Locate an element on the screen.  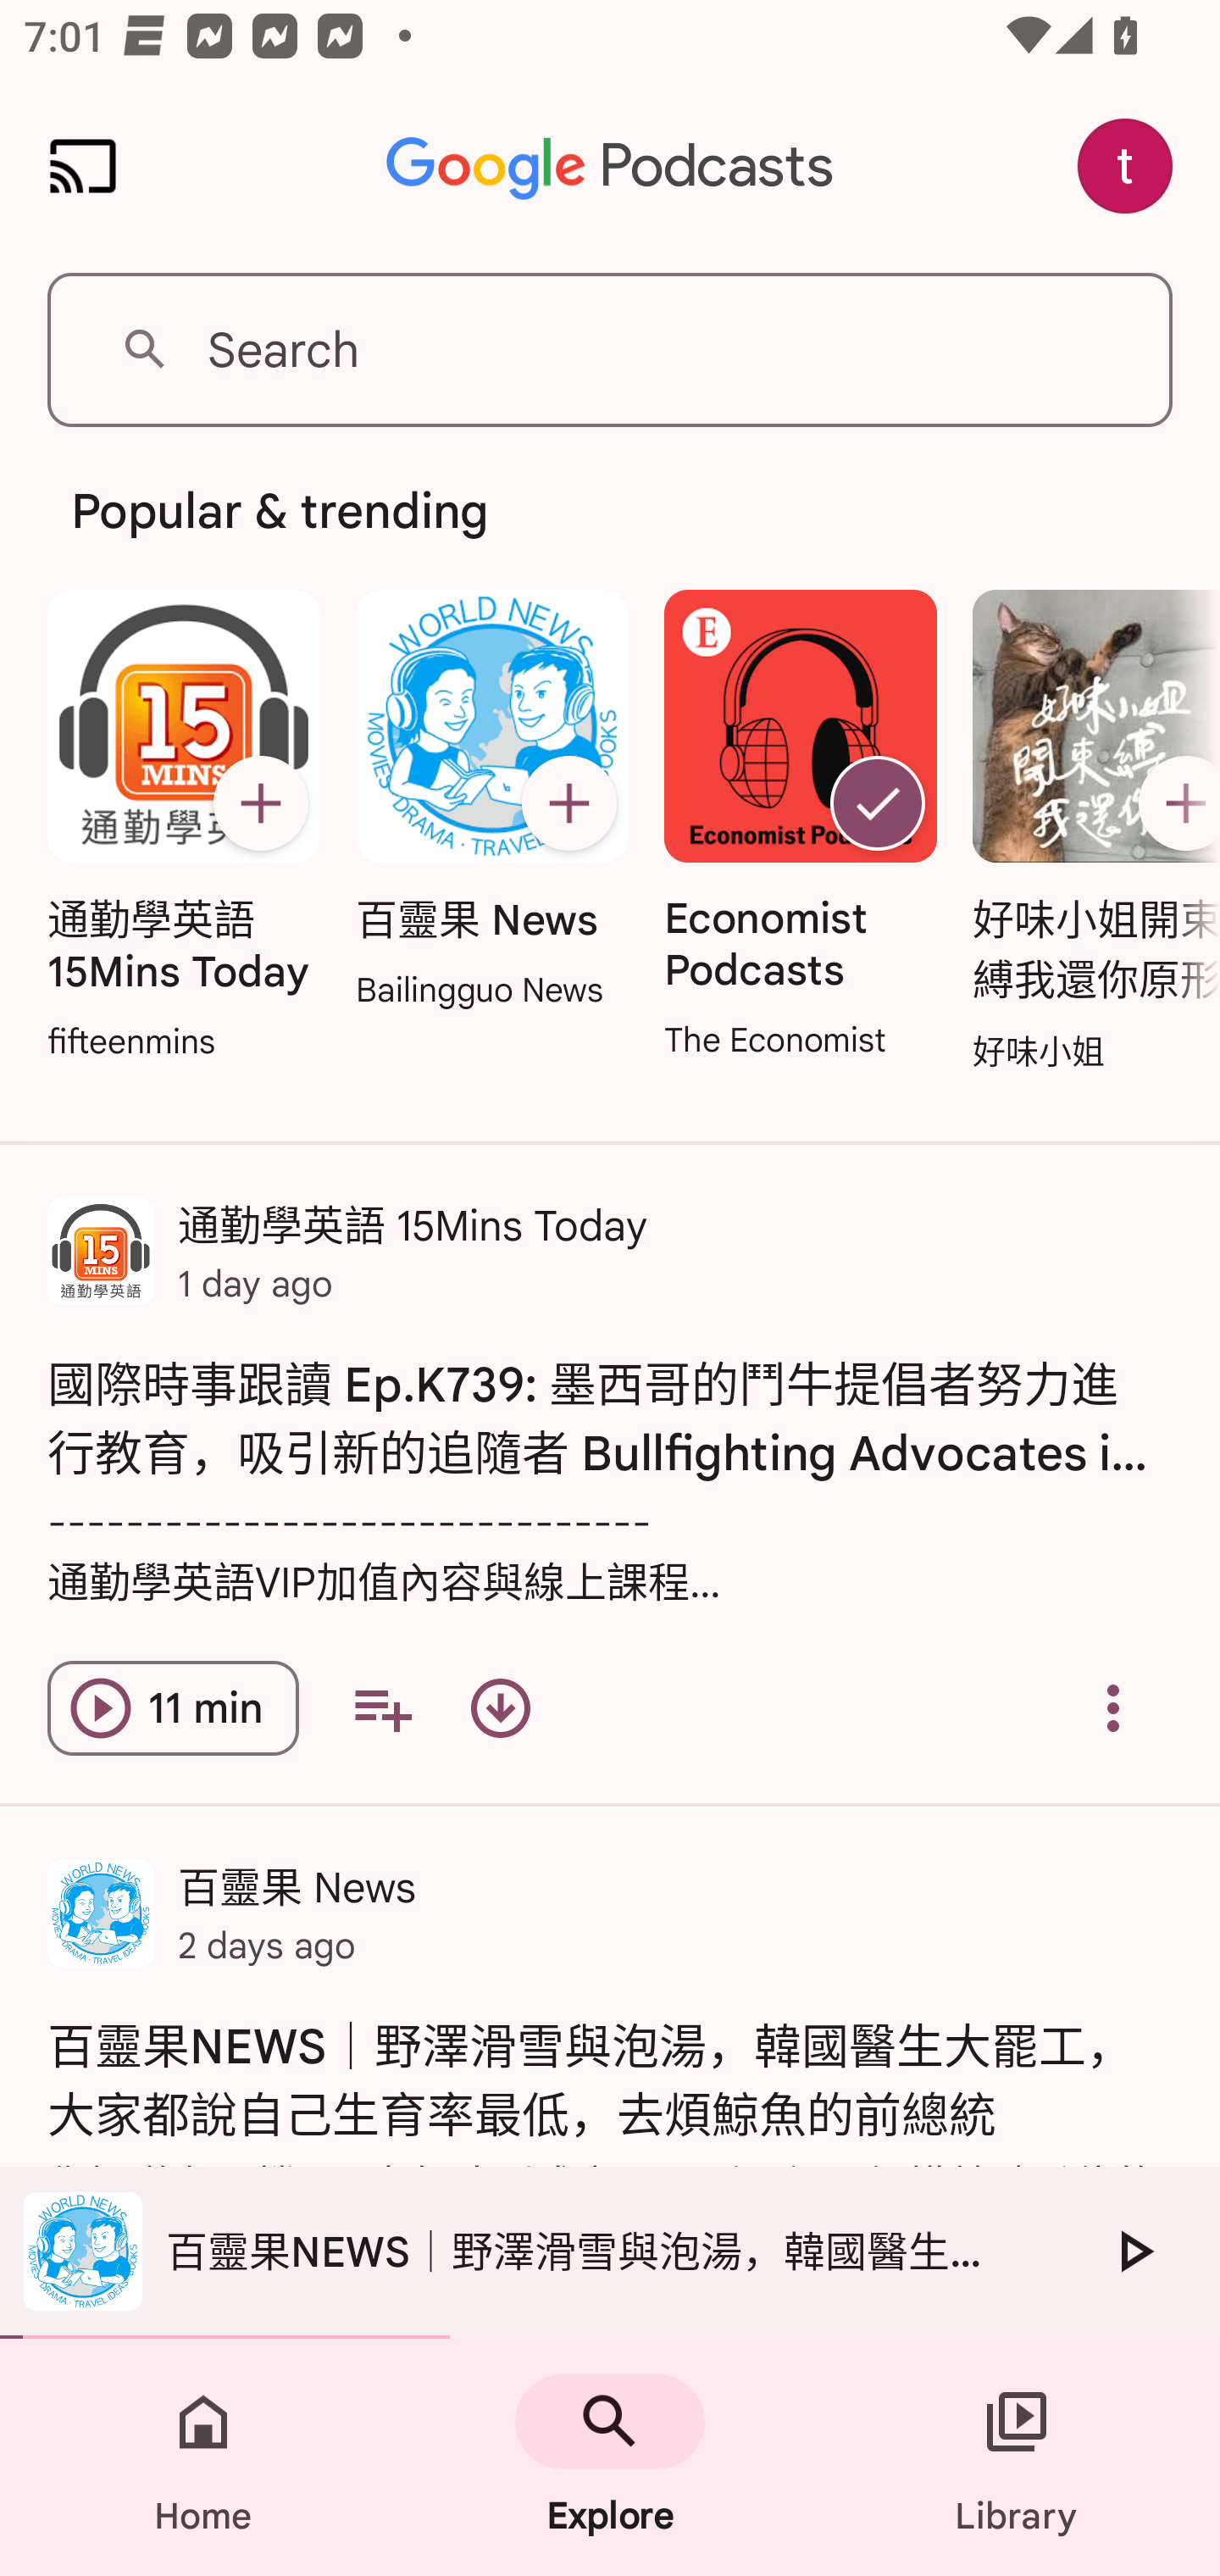
Home is located at coordinates (203, 2457).